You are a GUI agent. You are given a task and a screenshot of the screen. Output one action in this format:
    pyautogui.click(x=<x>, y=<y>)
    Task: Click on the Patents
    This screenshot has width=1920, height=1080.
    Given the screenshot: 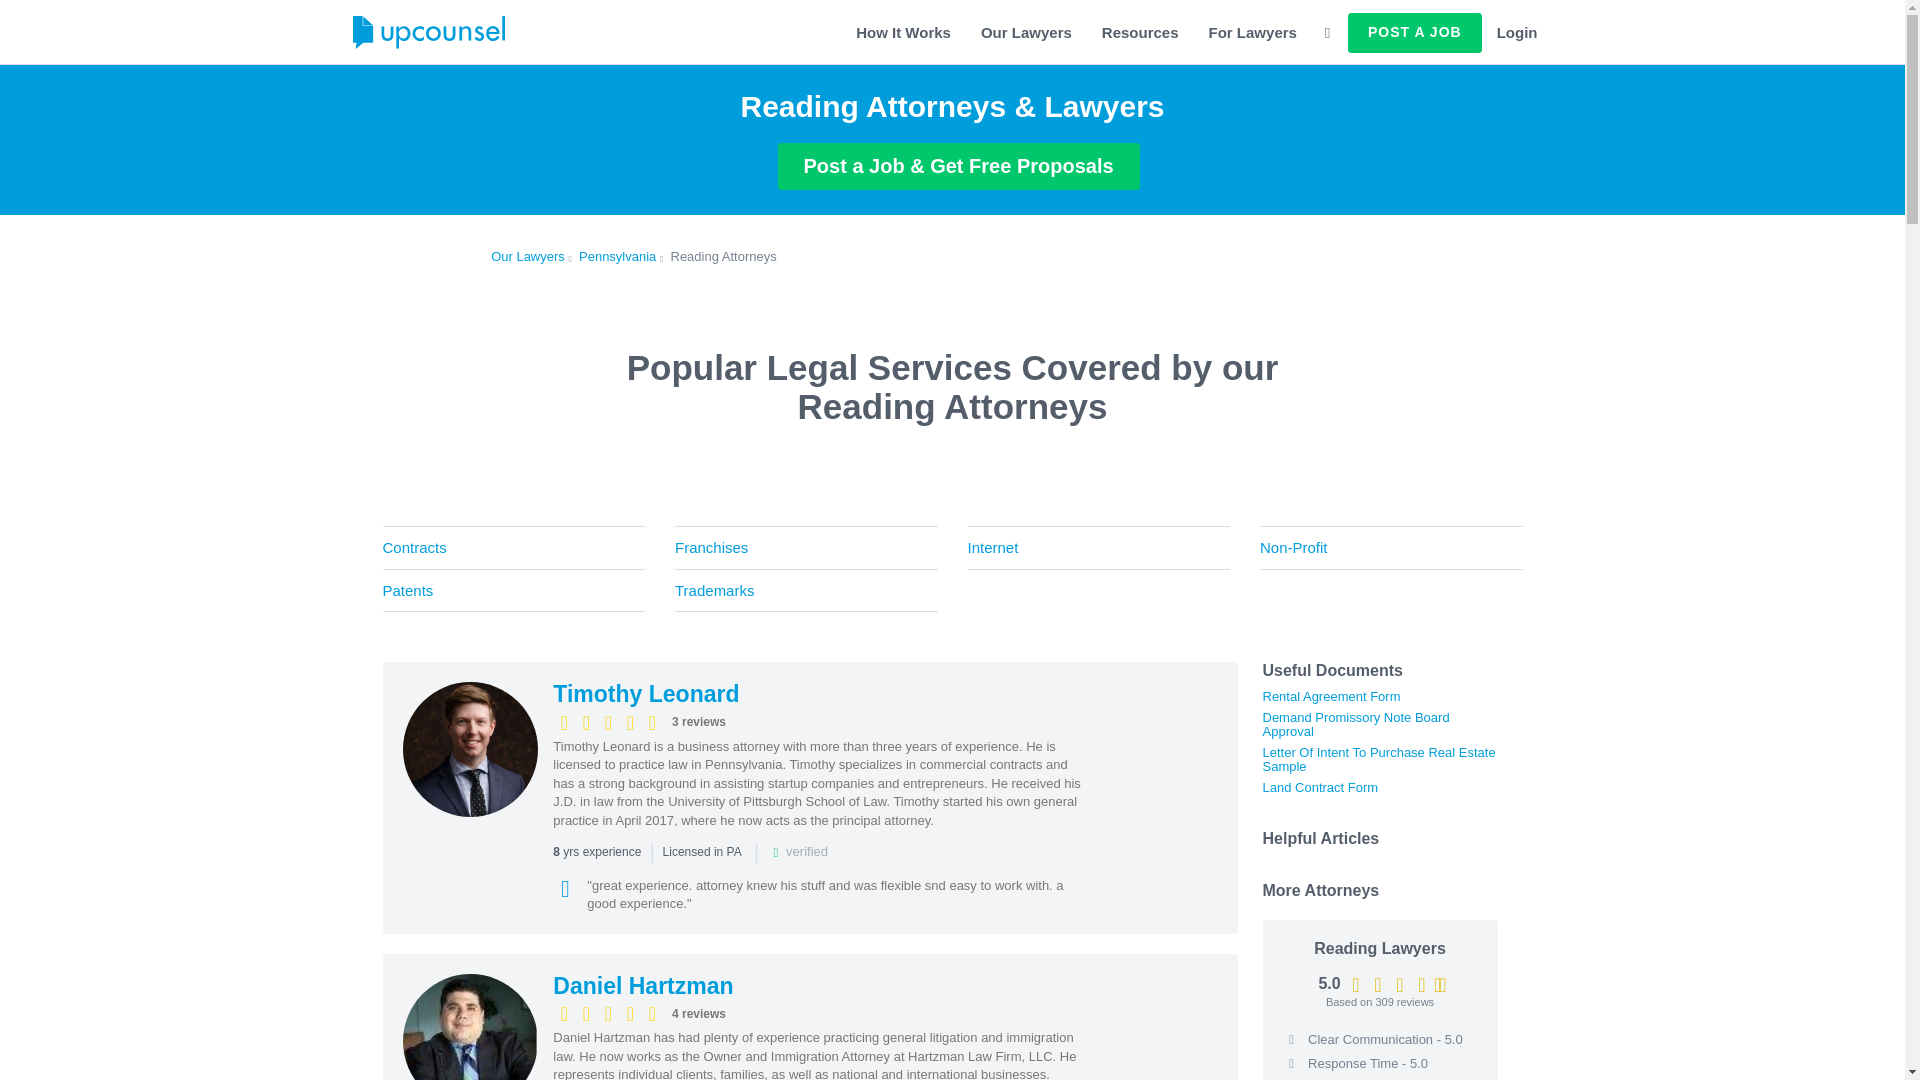 What is the action you would take?
    pyautogui.click(x=514, y=591)
    